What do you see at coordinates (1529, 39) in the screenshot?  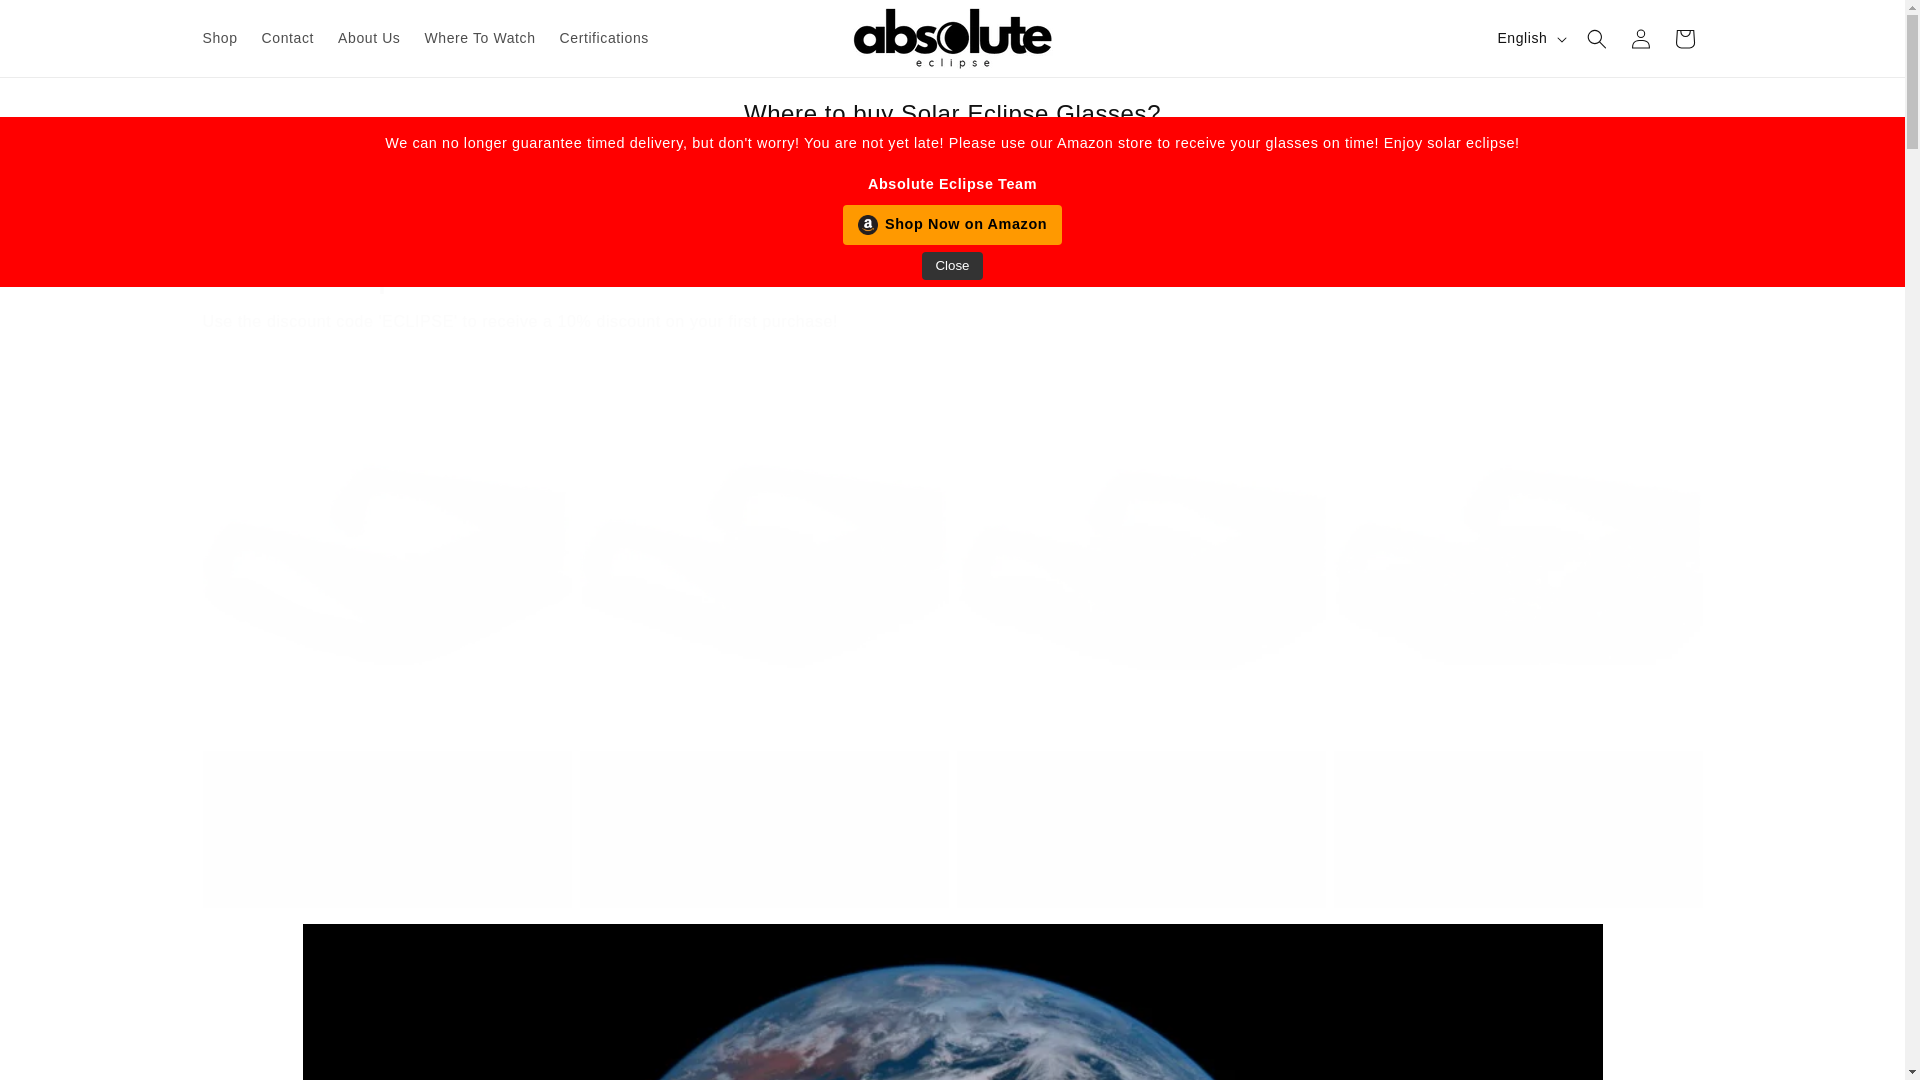 I see `English` at bounding box center [1529, 39].